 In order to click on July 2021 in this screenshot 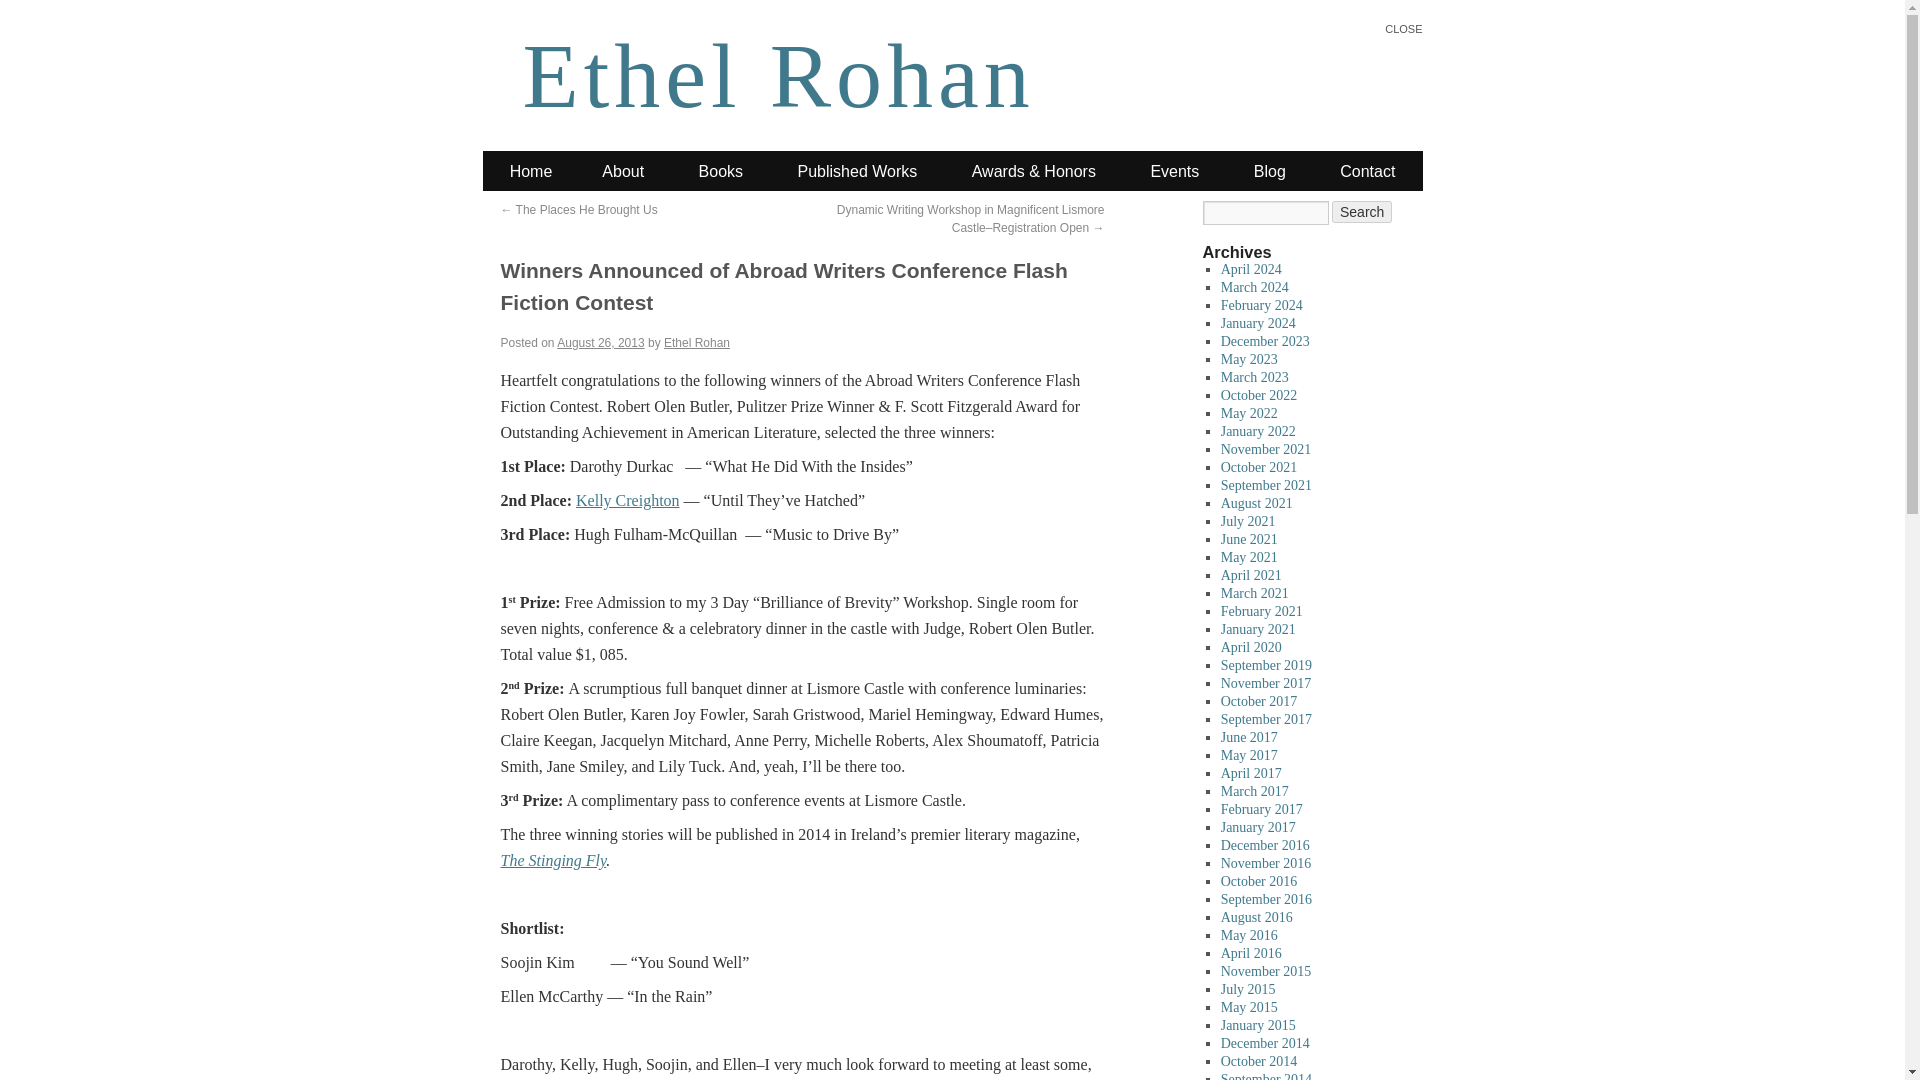, I will do `click(1248, 522)`.